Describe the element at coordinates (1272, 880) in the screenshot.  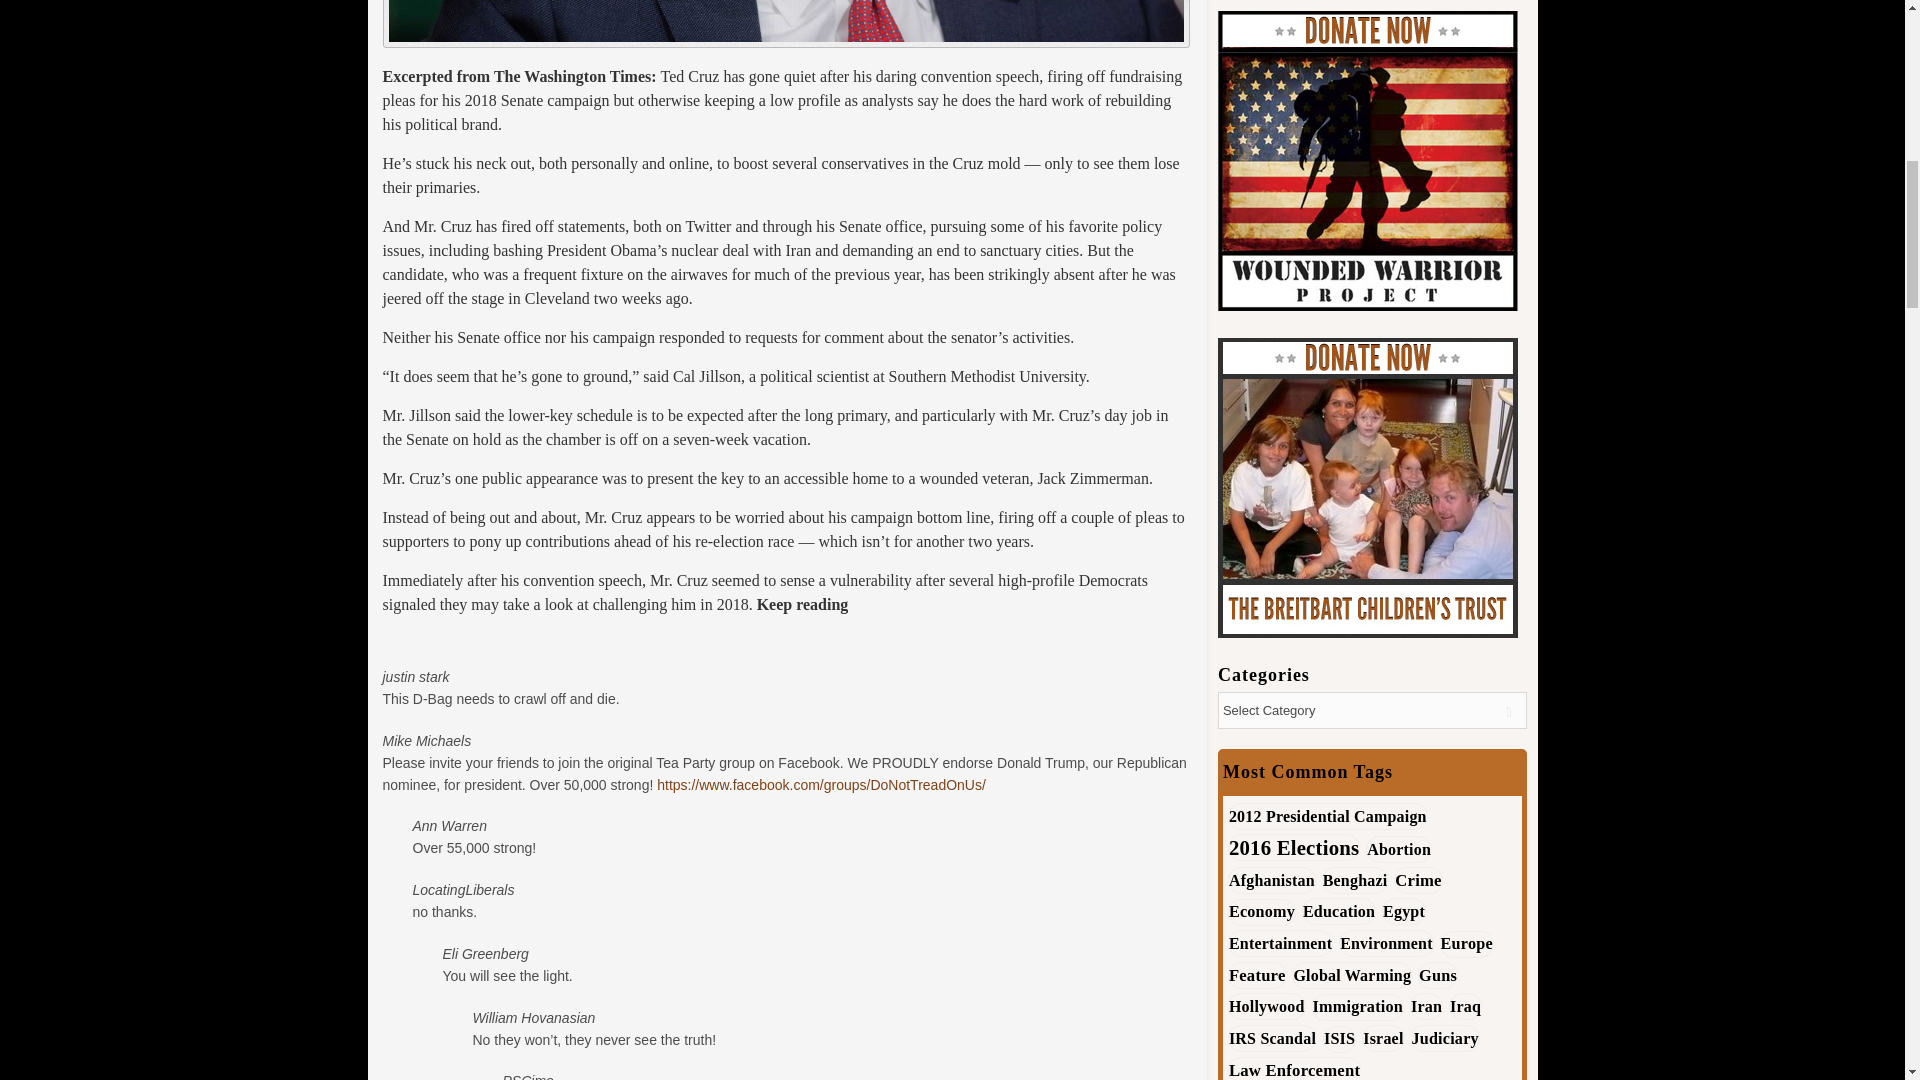
I see `Afghanistan` at that location.